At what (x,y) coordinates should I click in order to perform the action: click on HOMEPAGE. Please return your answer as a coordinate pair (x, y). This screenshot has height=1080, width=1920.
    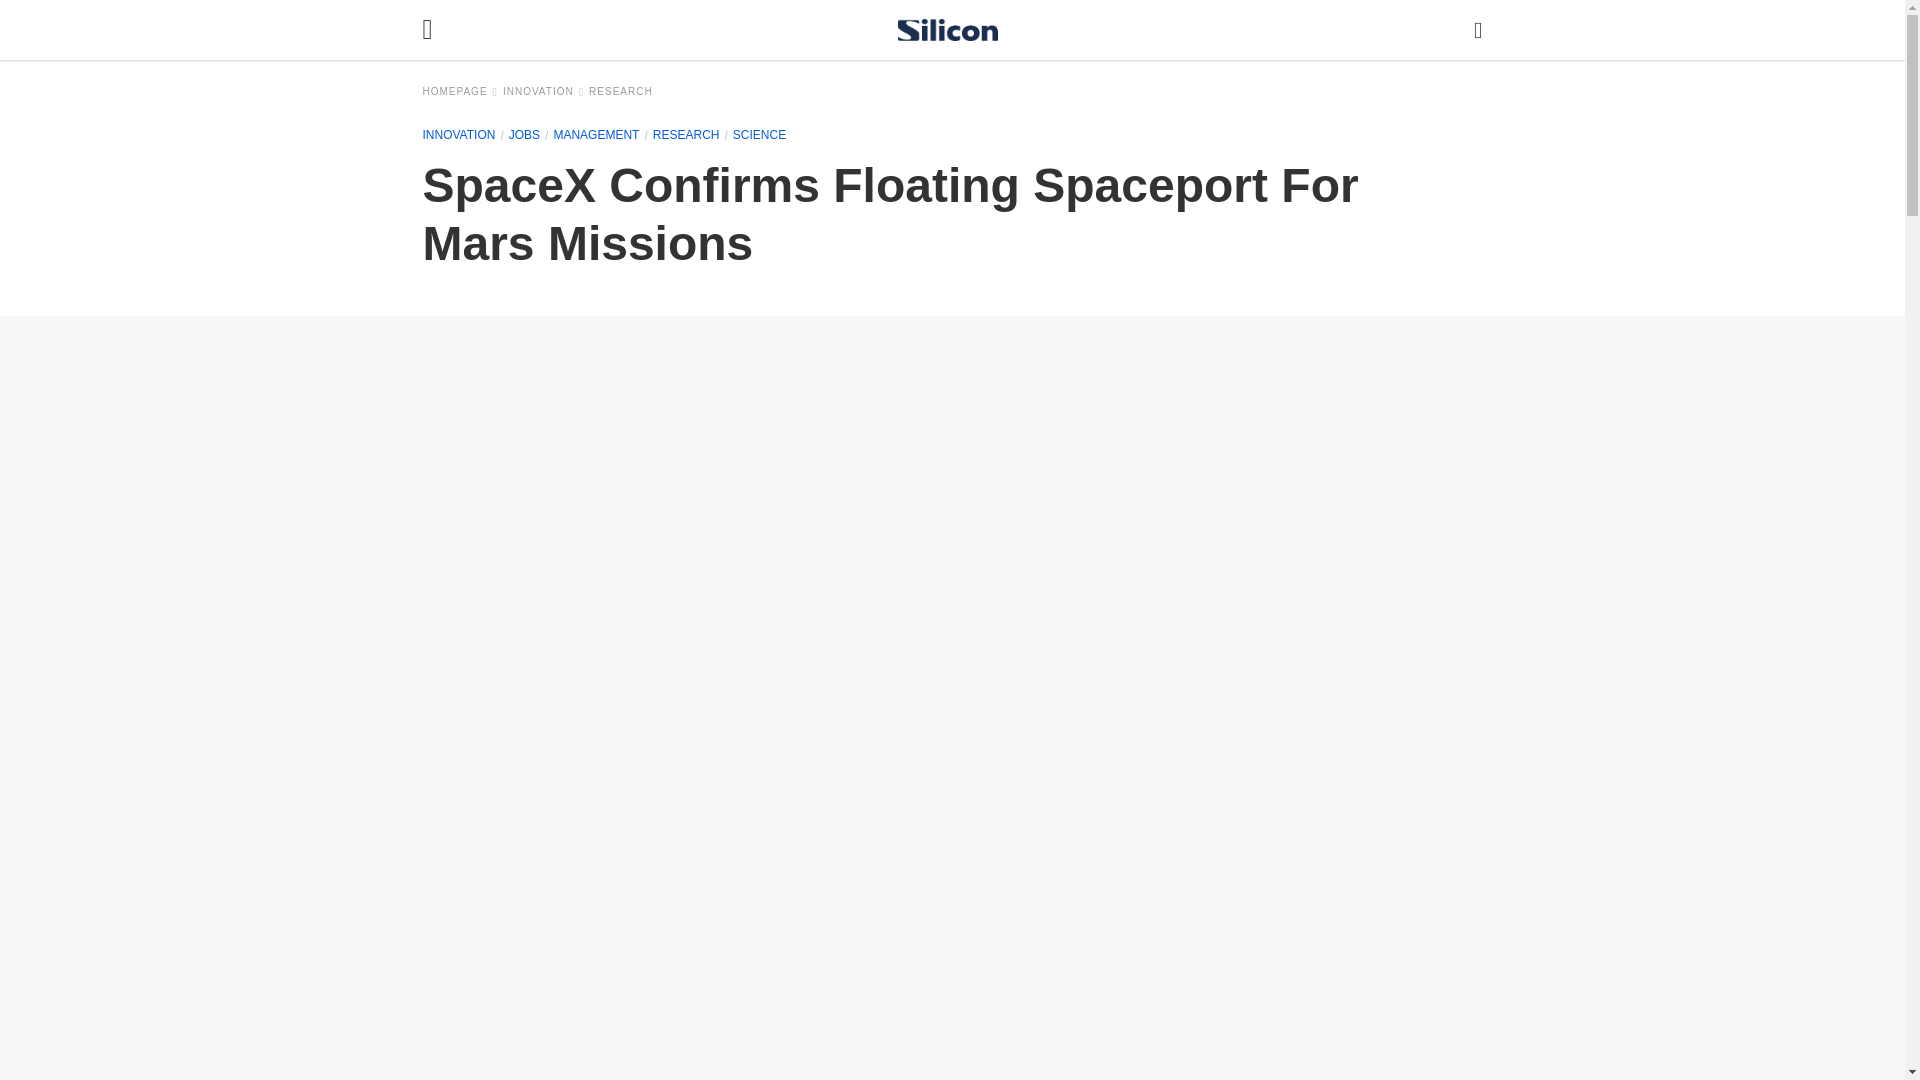
    Looking at the image, I should click on (460, 92).